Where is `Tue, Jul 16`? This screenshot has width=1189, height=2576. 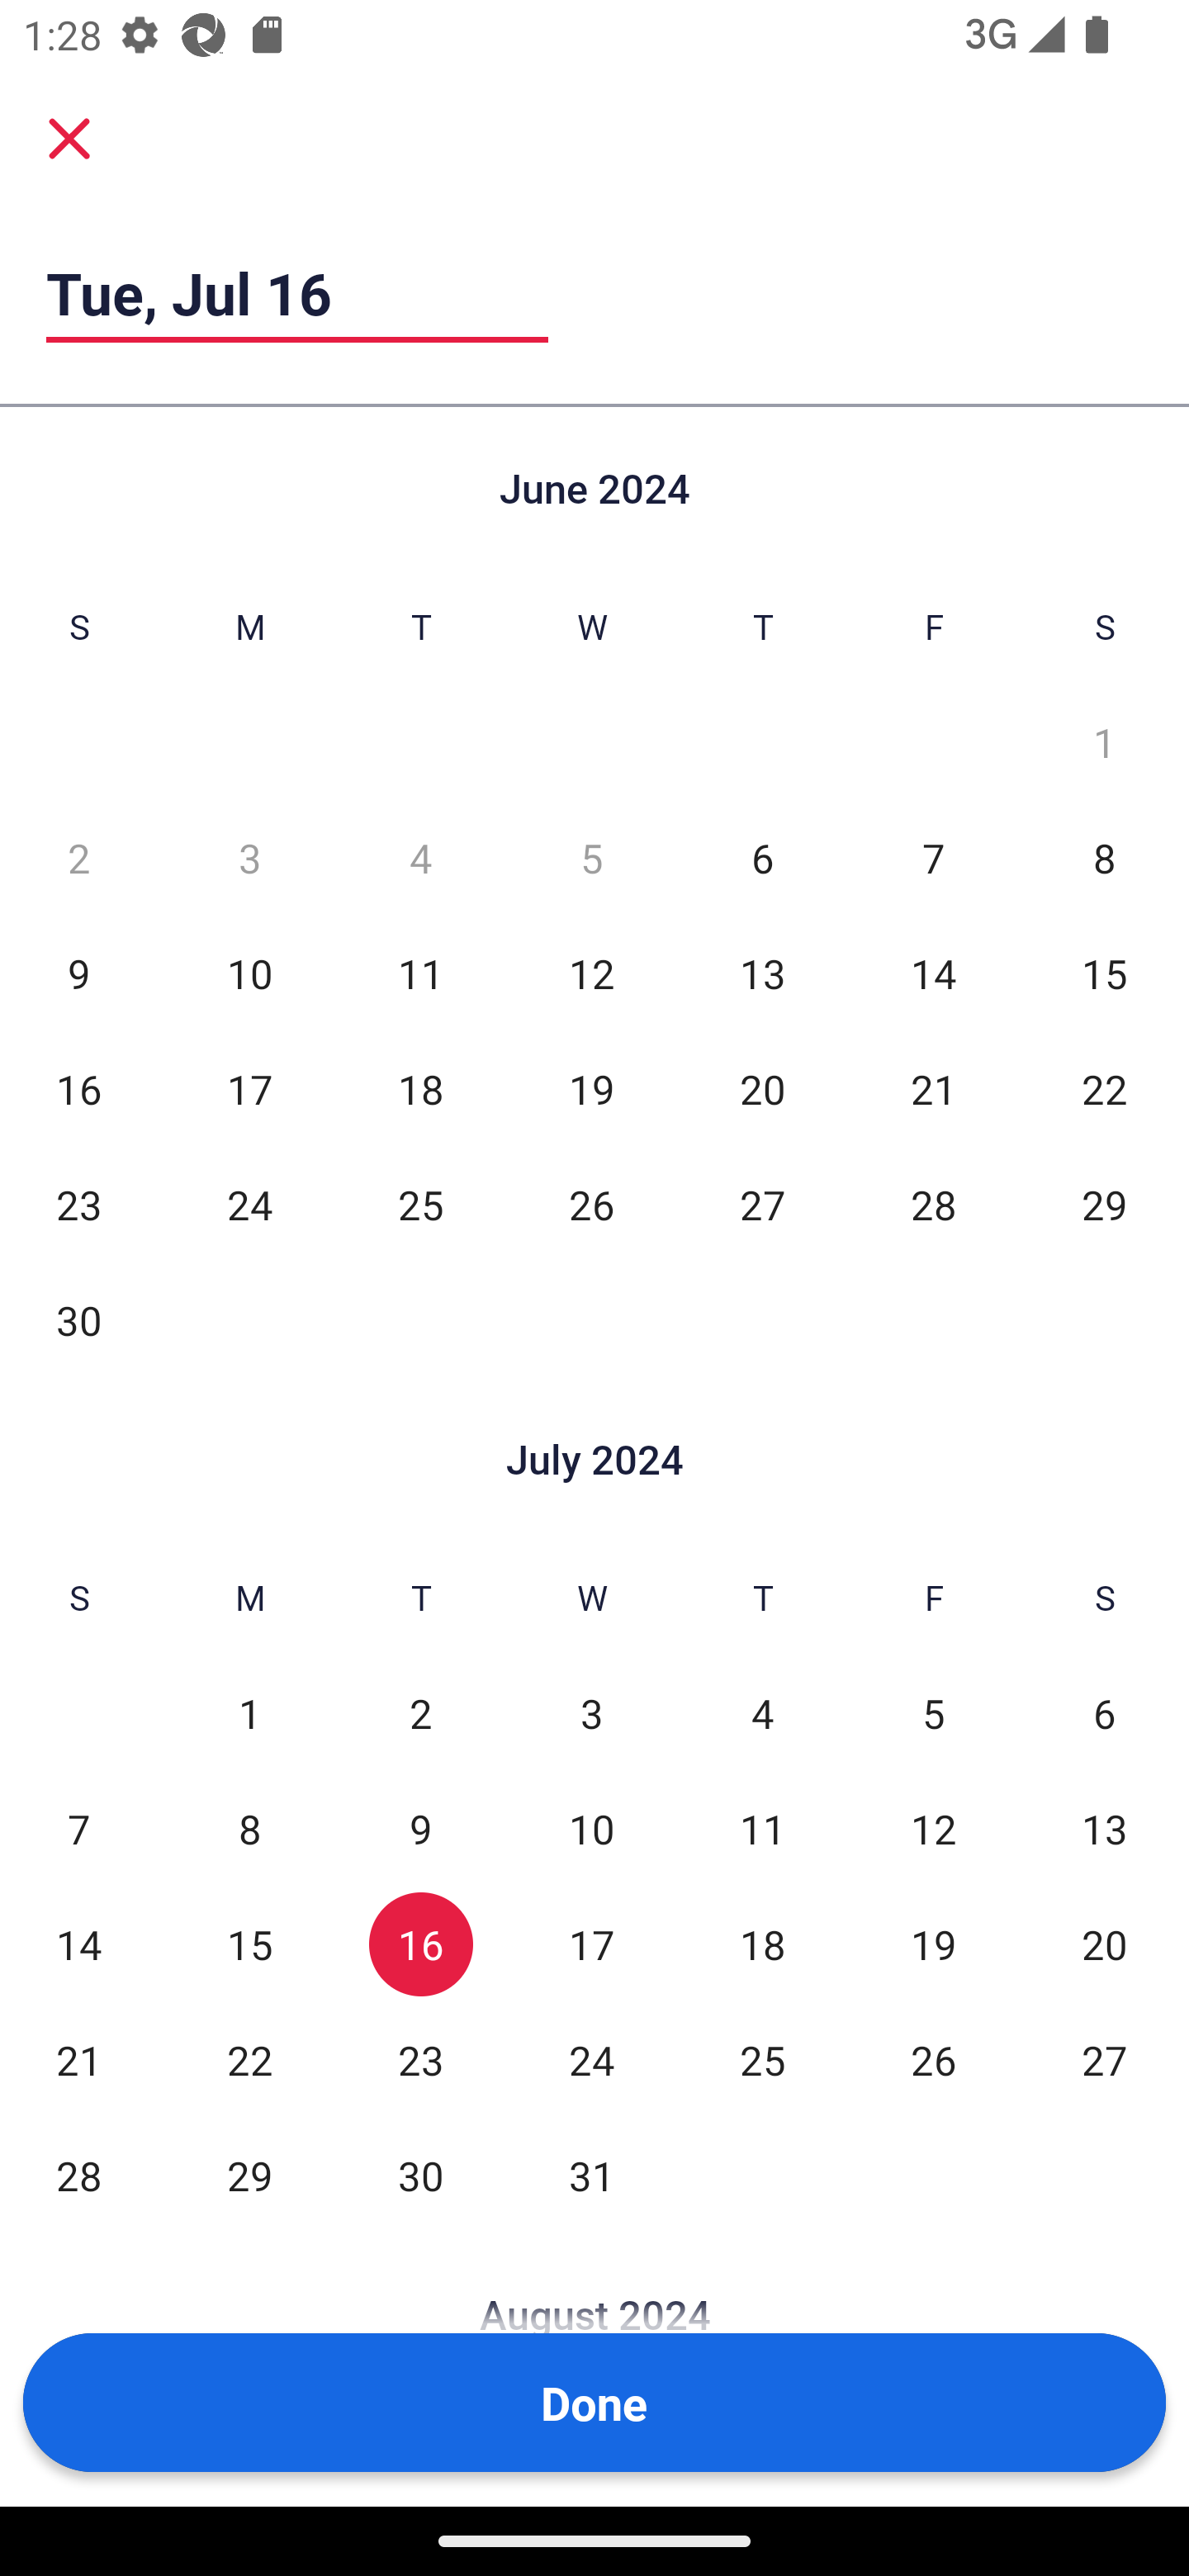 Tue, Jul 16 is located at coordinates (297, 293).